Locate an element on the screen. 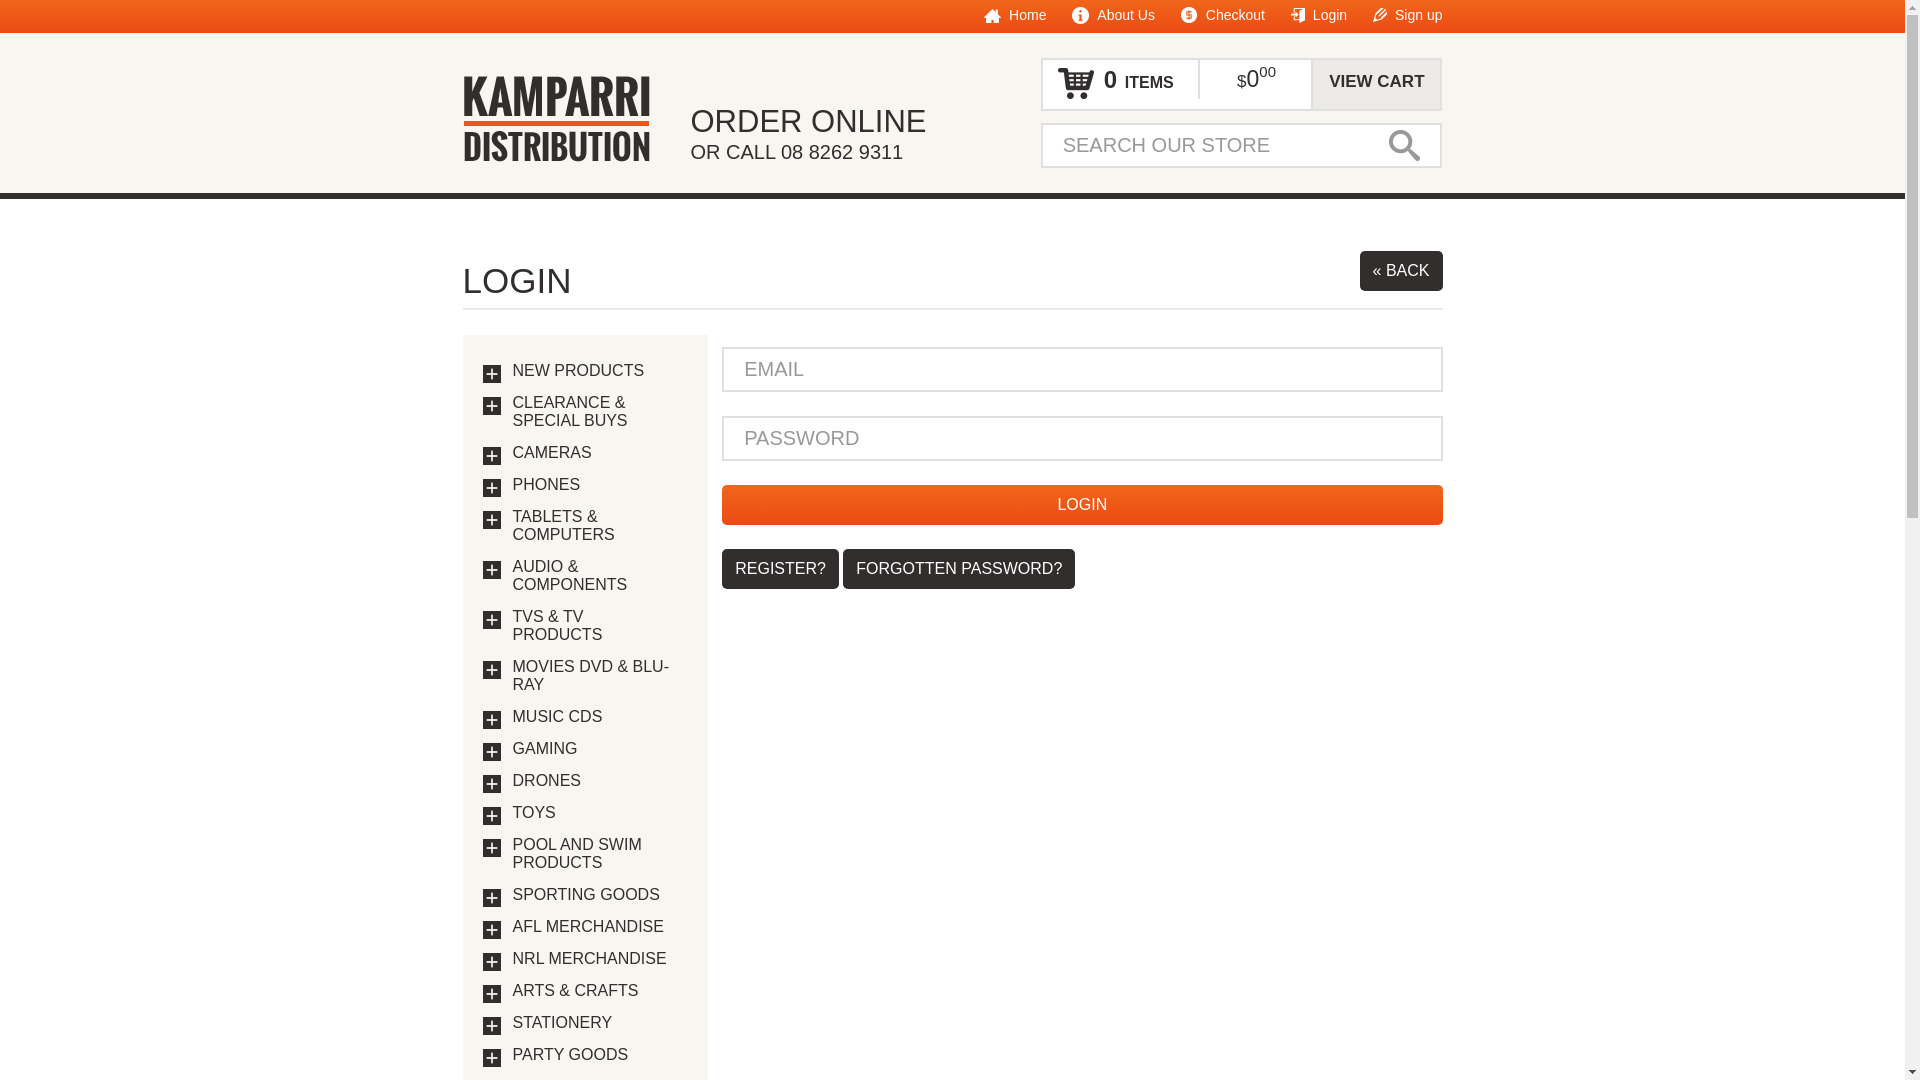  Open/close is located at coordinates (492, 620).